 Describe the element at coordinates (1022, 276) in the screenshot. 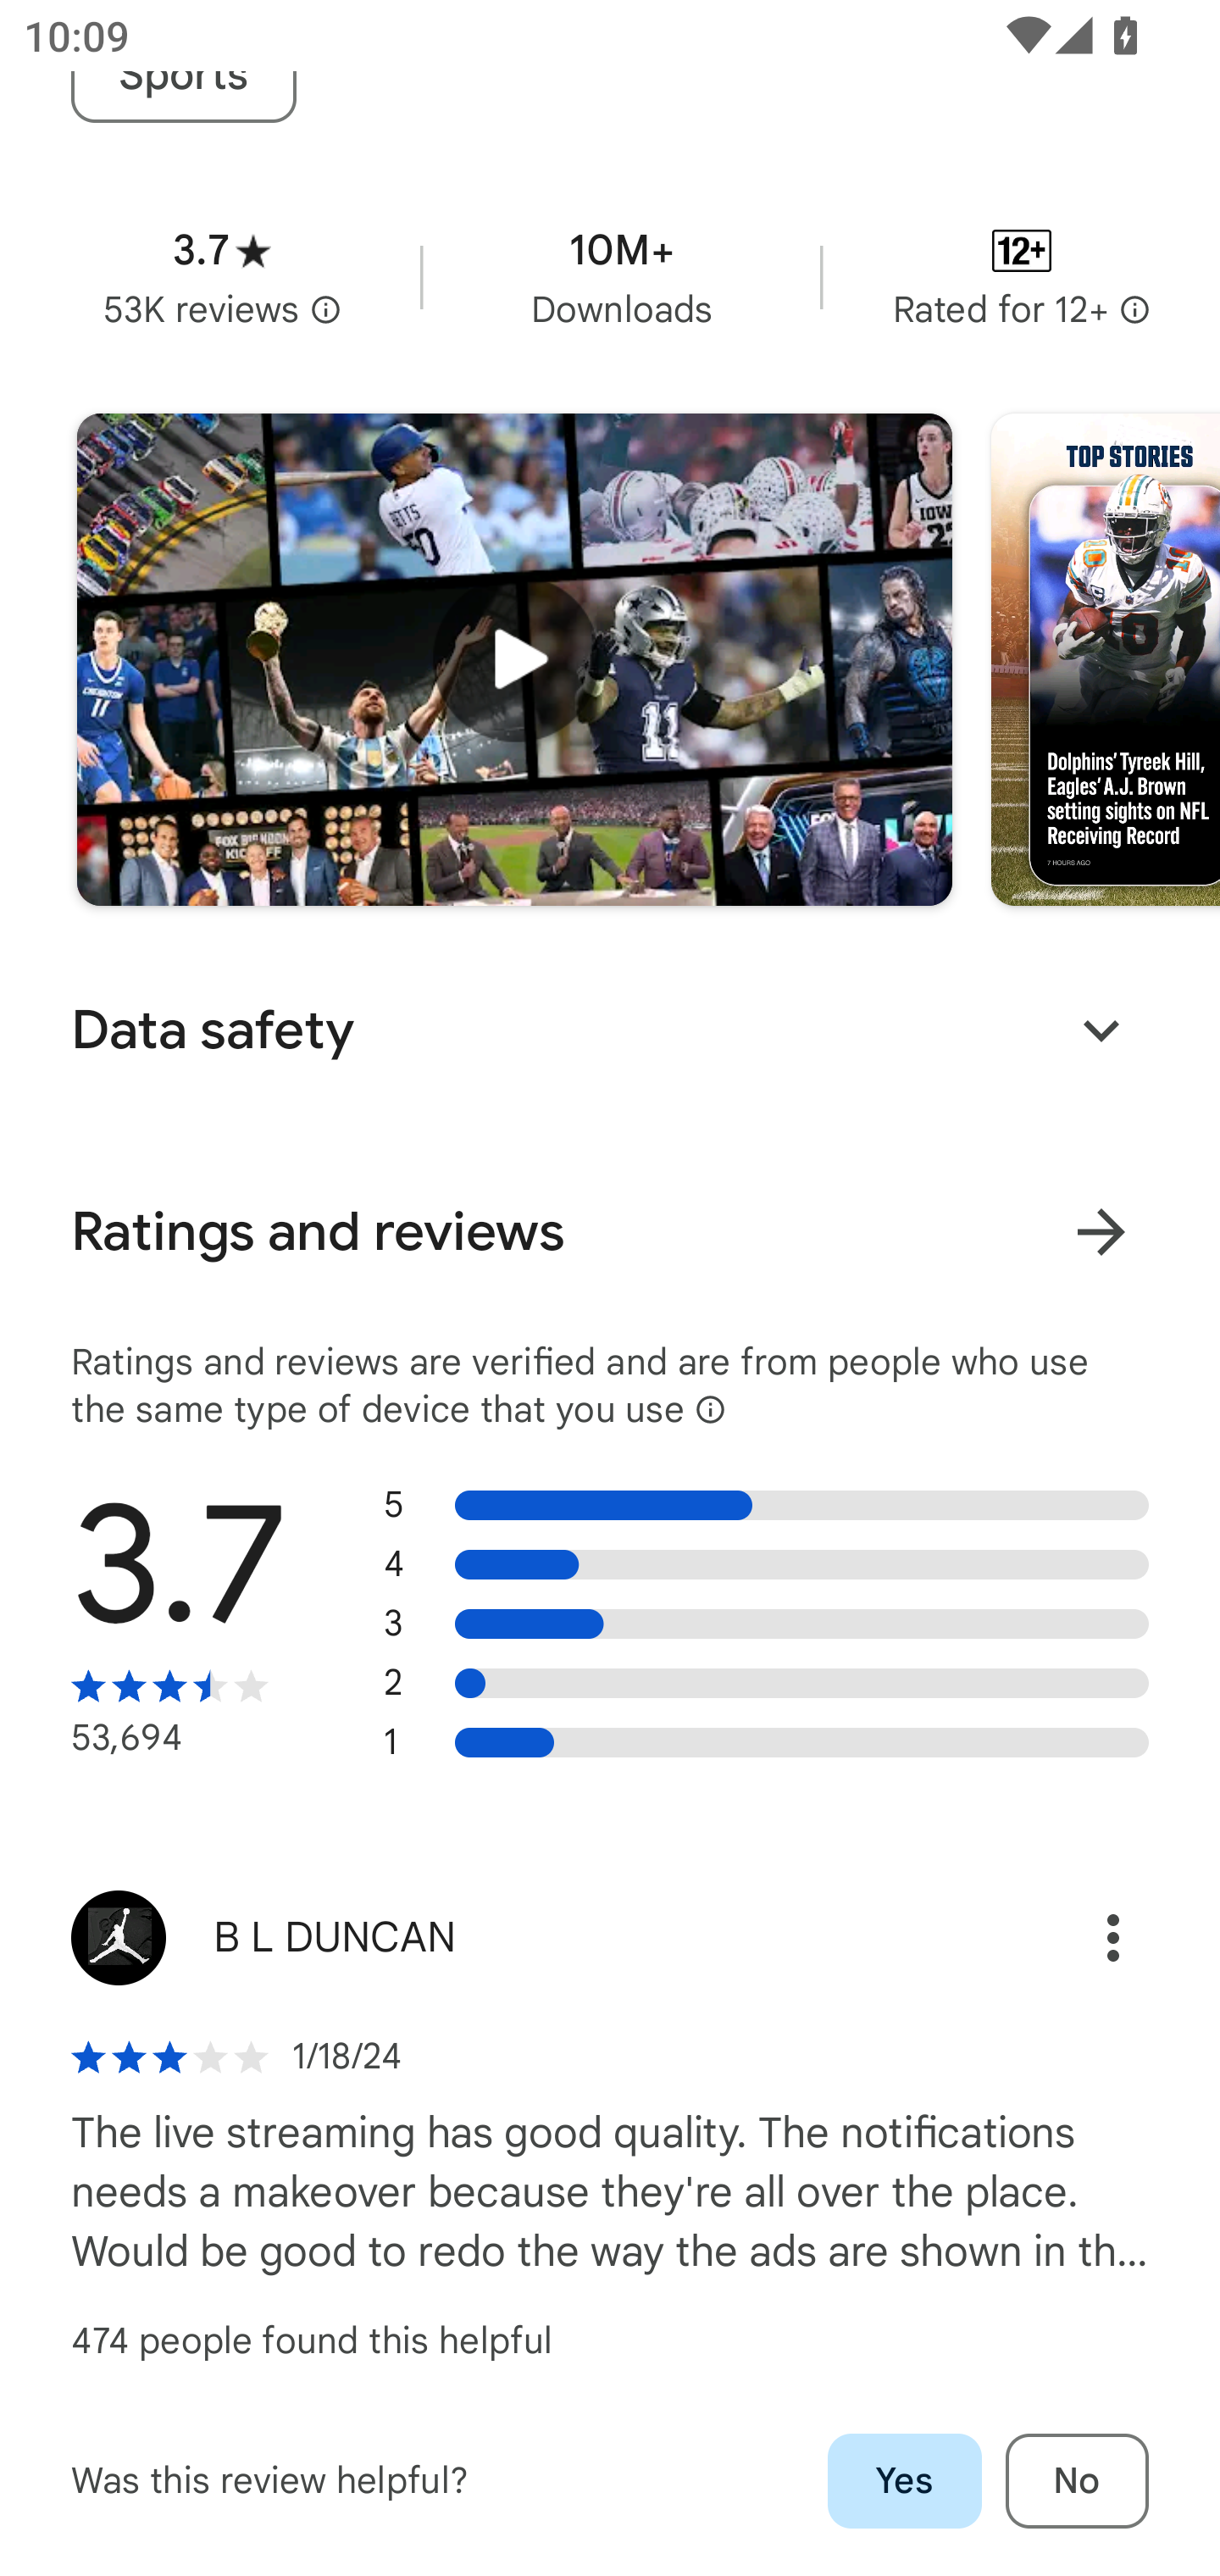

I see `Content rating Rated for 12+` at that location.